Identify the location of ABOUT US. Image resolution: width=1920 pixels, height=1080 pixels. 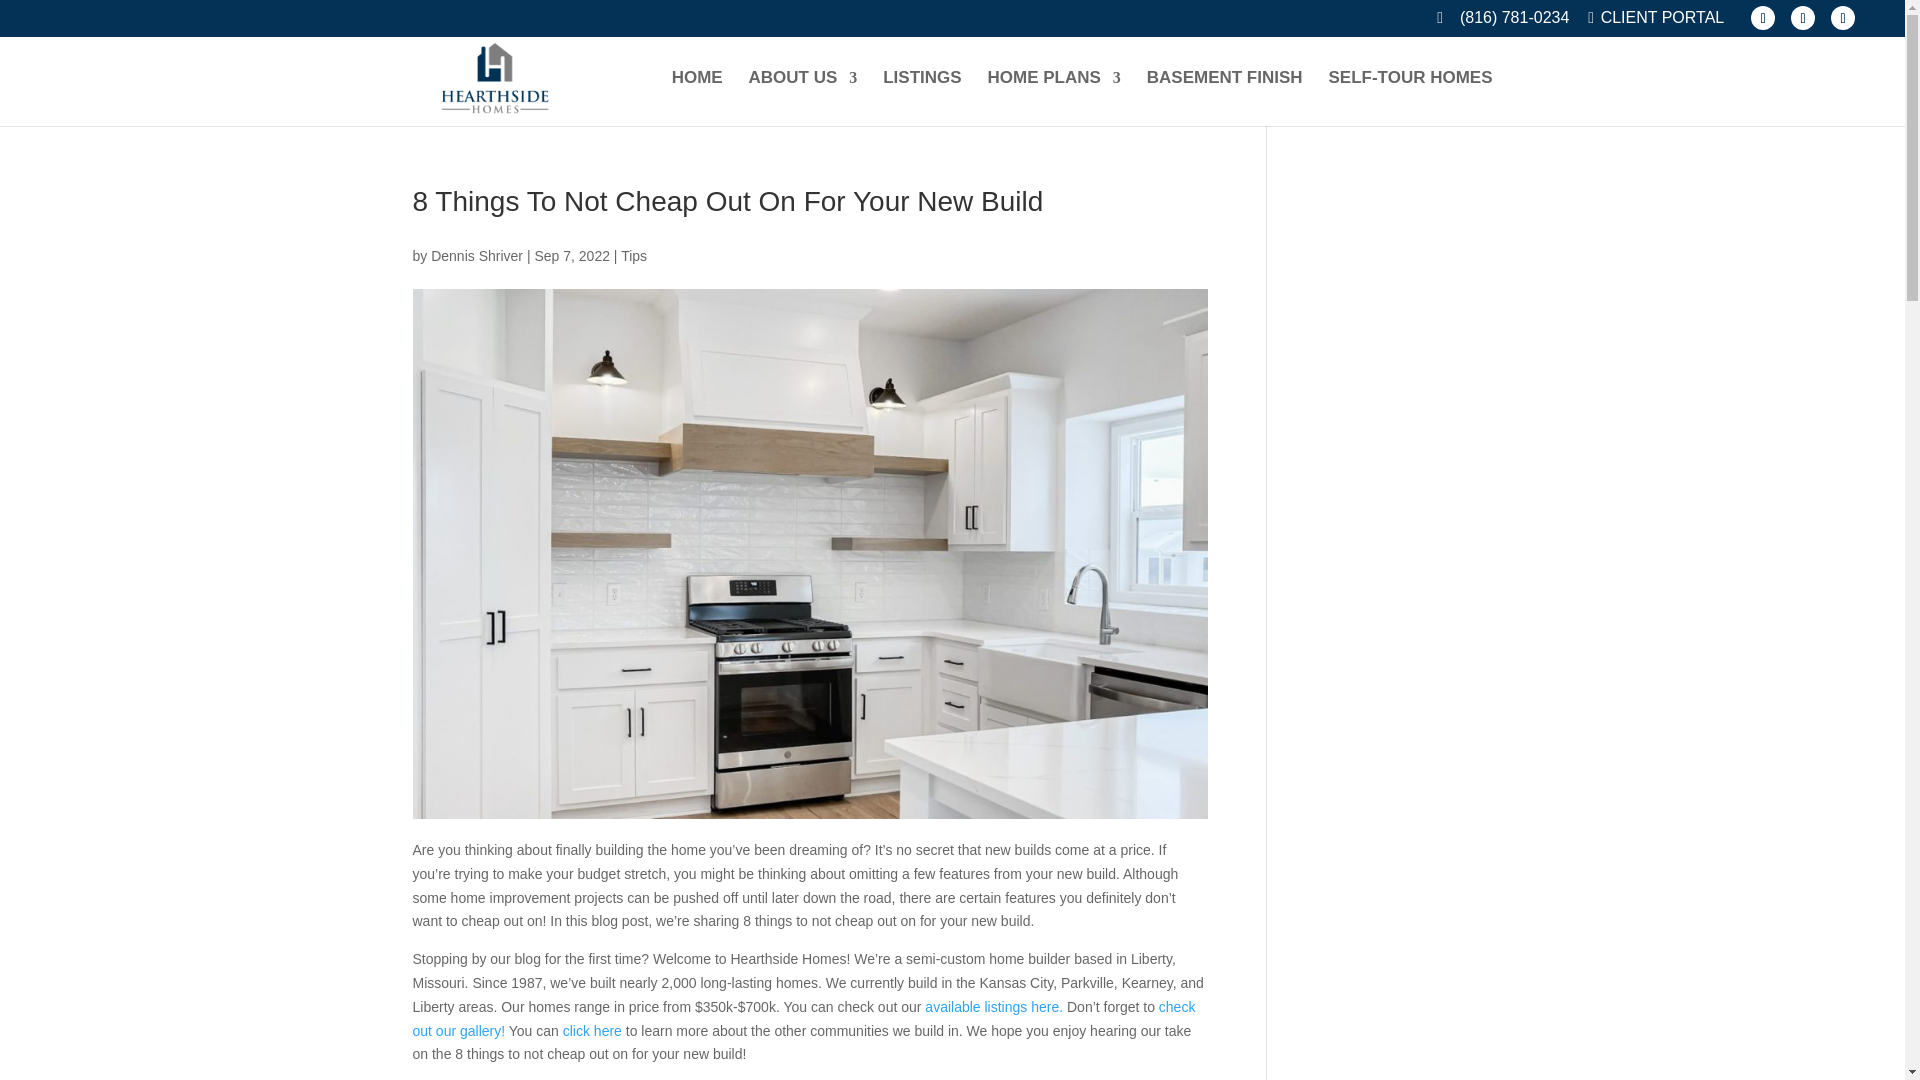
(803, 98).